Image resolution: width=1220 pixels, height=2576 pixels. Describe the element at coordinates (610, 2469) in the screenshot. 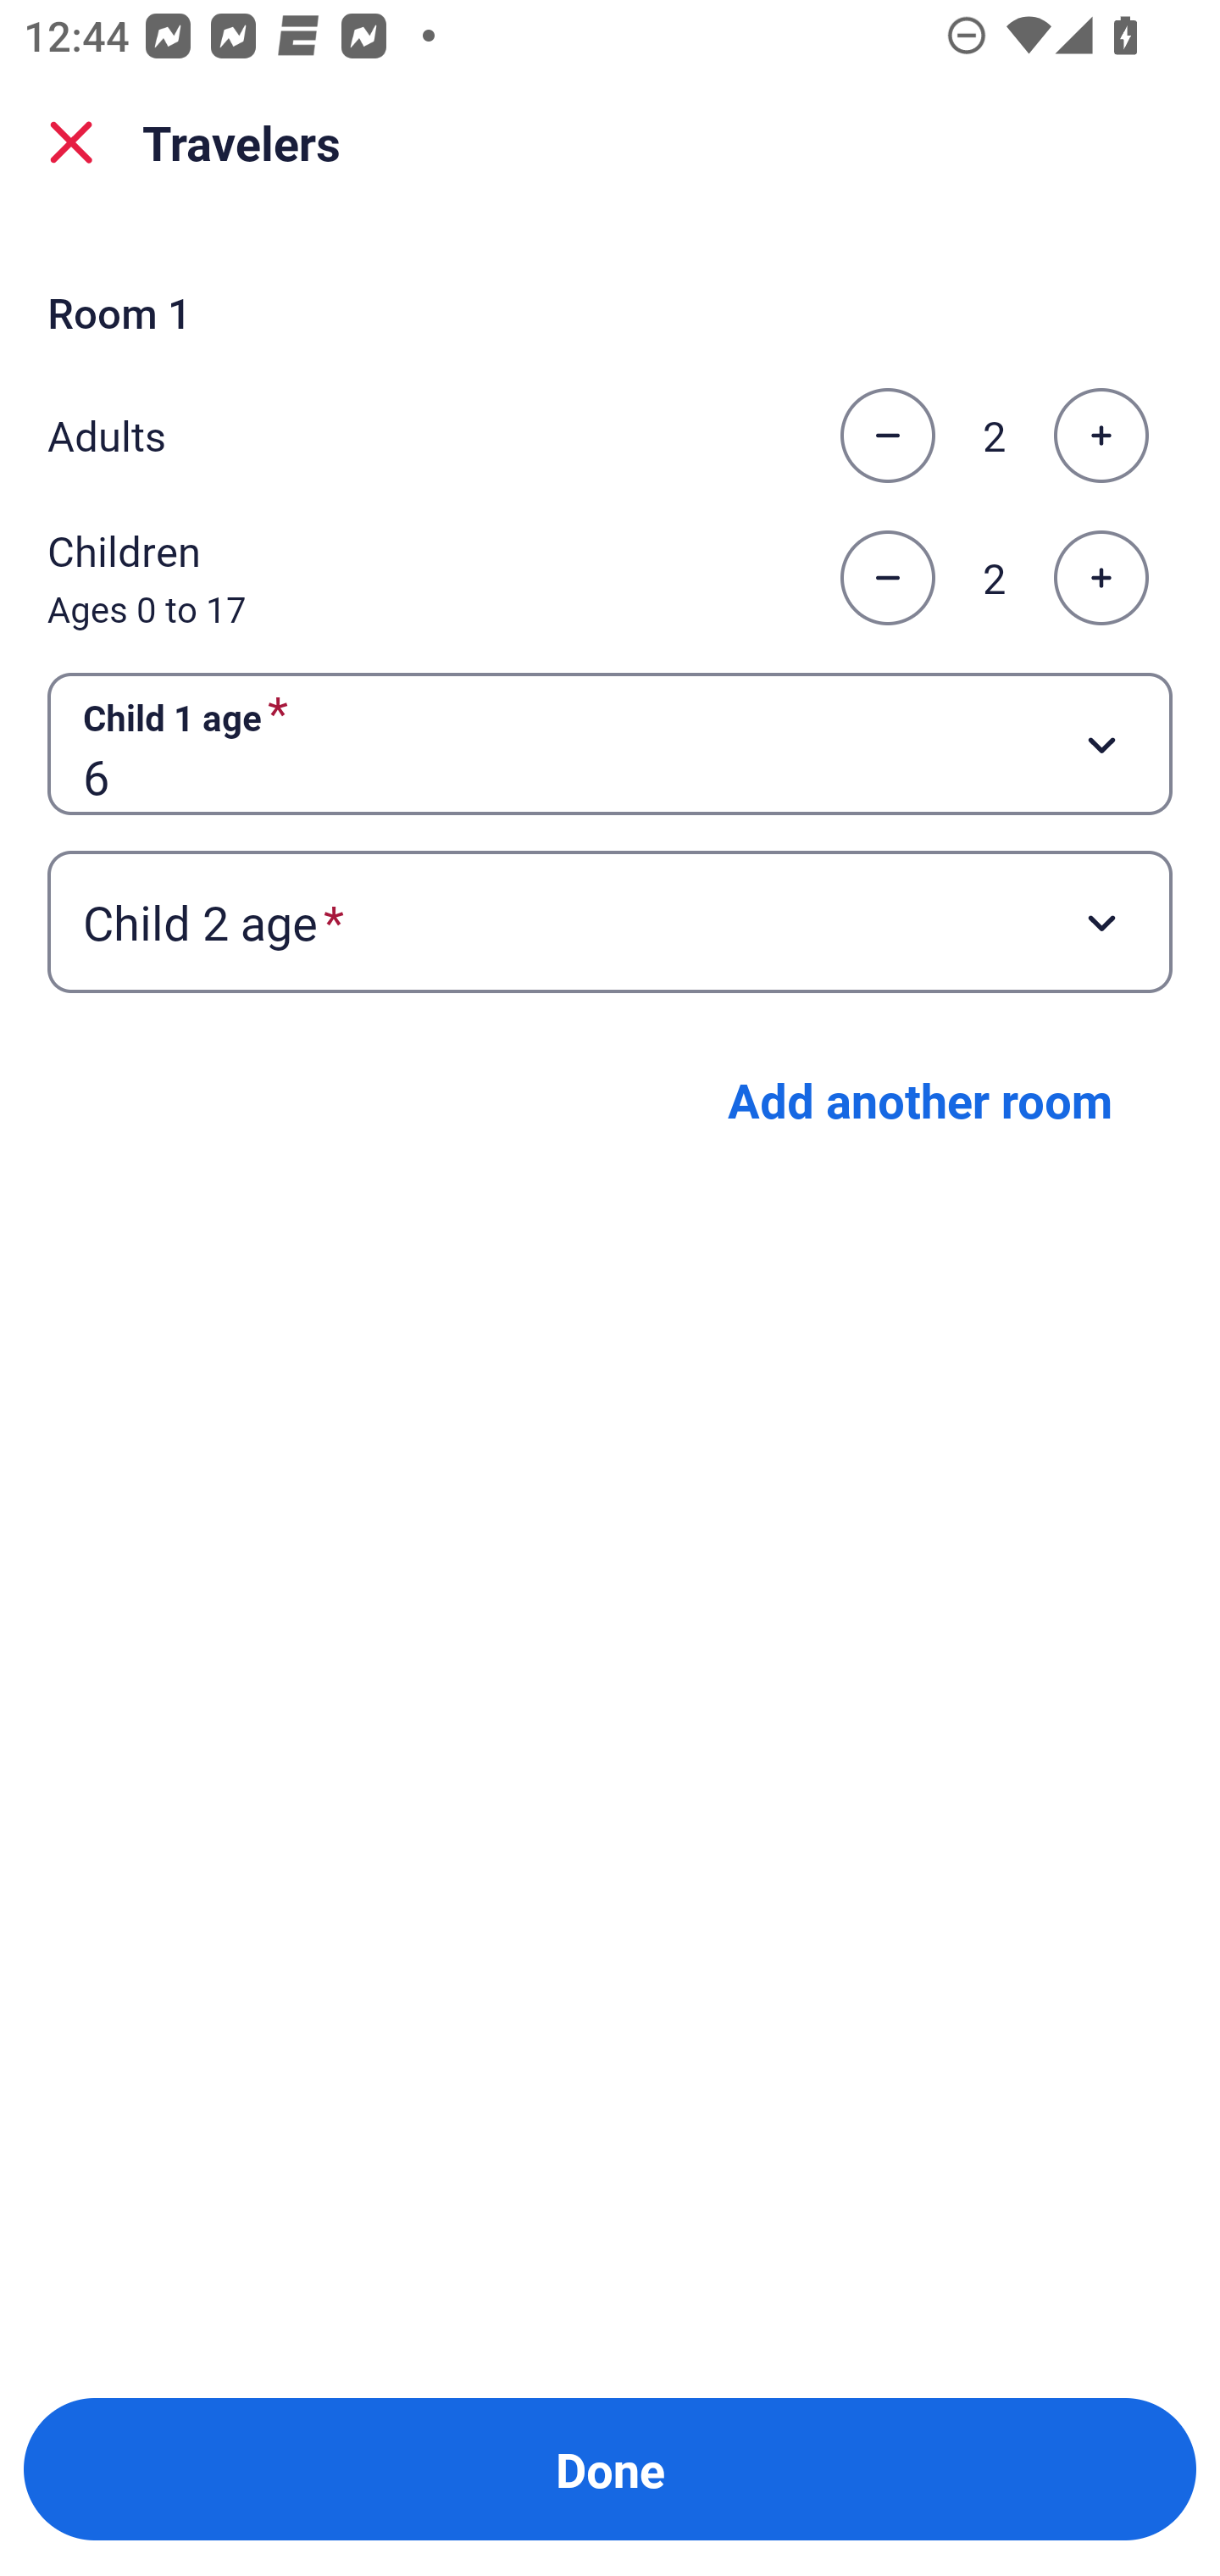

I see `Done` at that location.